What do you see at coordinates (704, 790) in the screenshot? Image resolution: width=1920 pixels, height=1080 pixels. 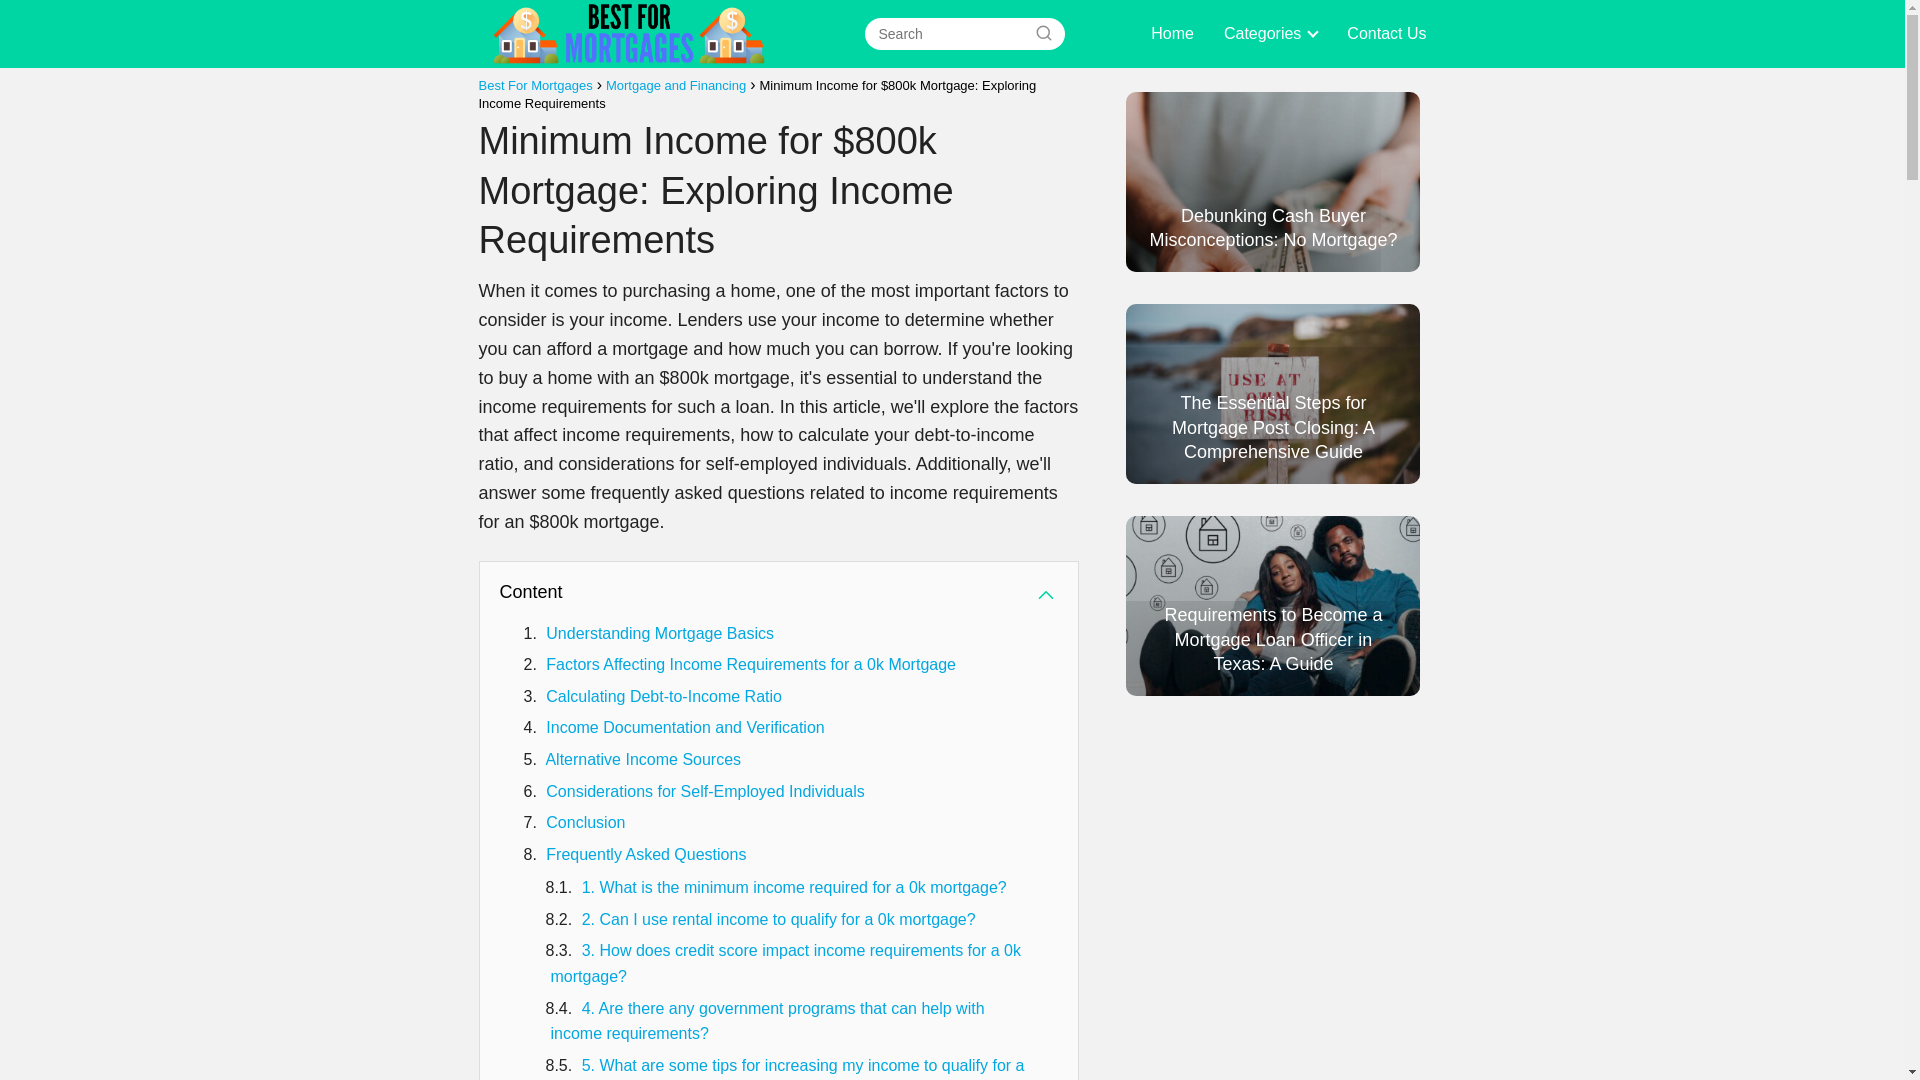 I see `Considerations for Self-Employed Individuals` at bounding box center [704, 790].